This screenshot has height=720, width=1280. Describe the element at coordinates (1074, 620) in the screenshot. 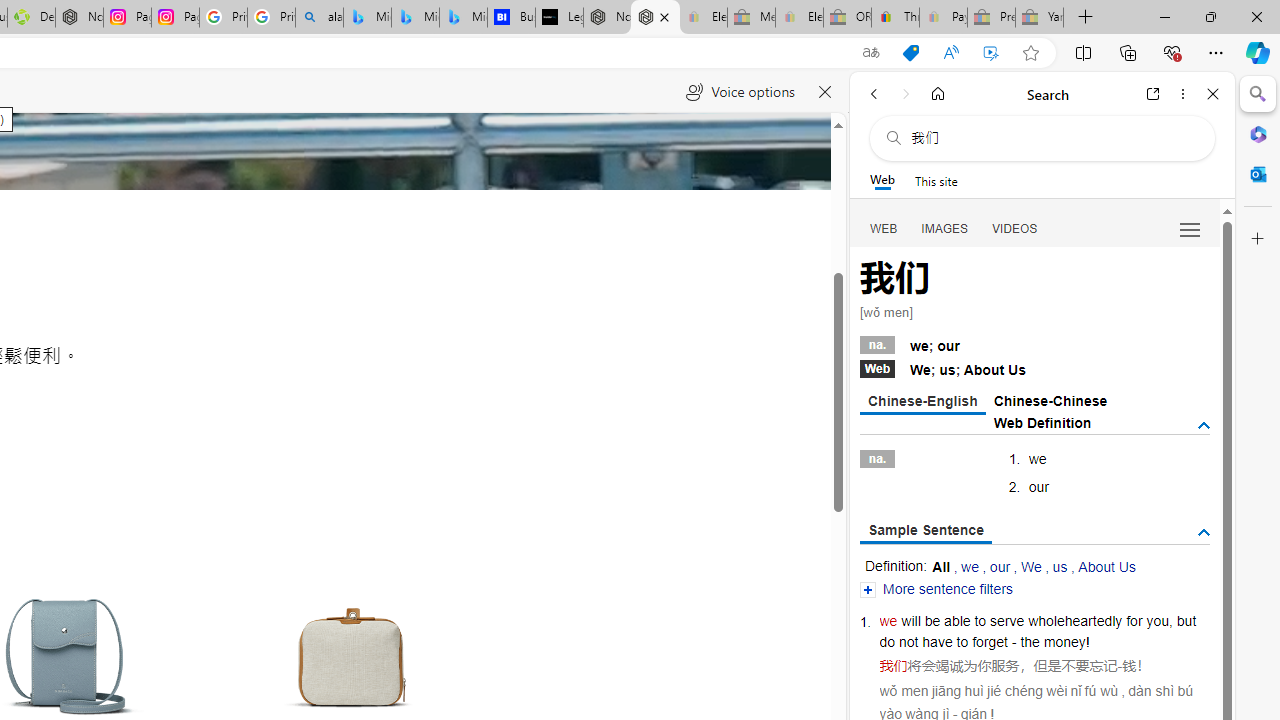

I see `wholeheartedly` at that location.